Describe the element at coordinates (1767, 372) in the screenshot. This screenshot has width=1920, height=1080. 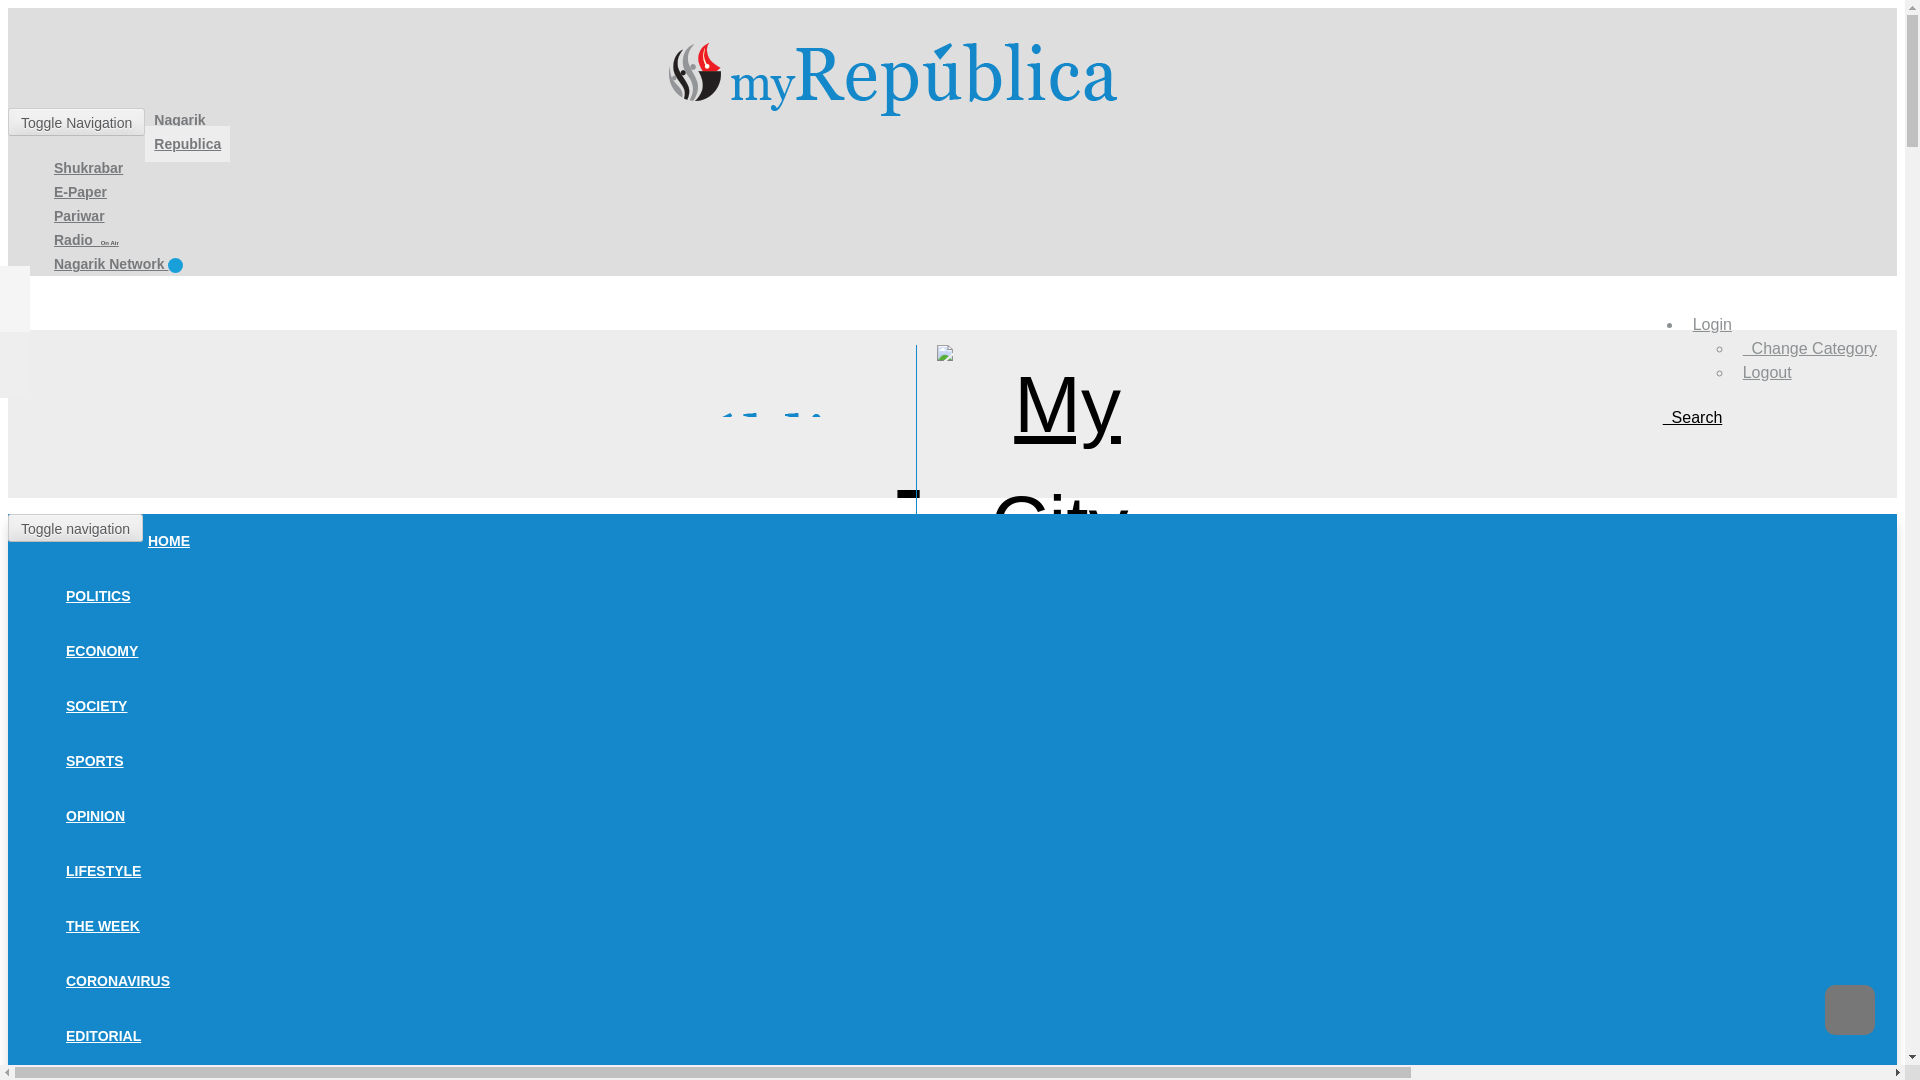
I see `Logout` at that location.